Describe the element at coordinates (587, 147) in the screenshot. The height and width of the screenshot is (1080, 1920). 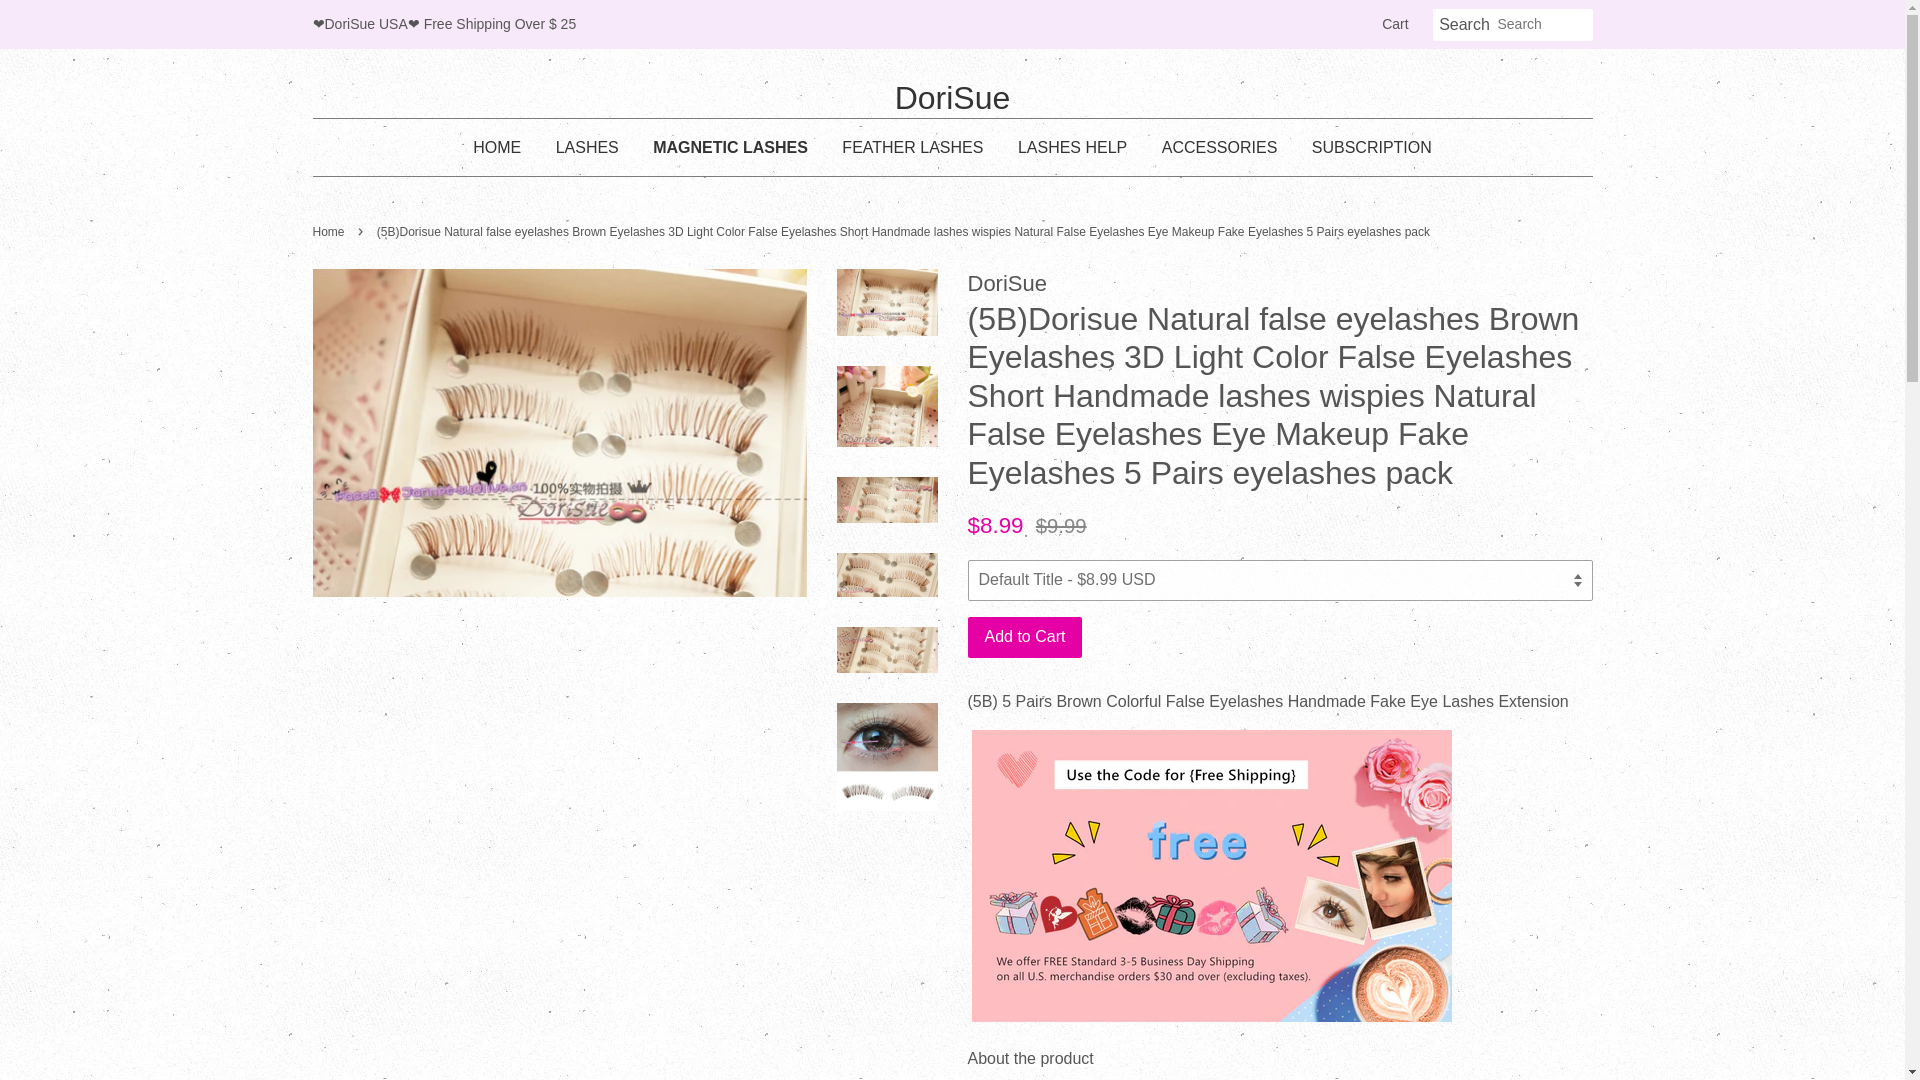
I see `LASHES` at that location.